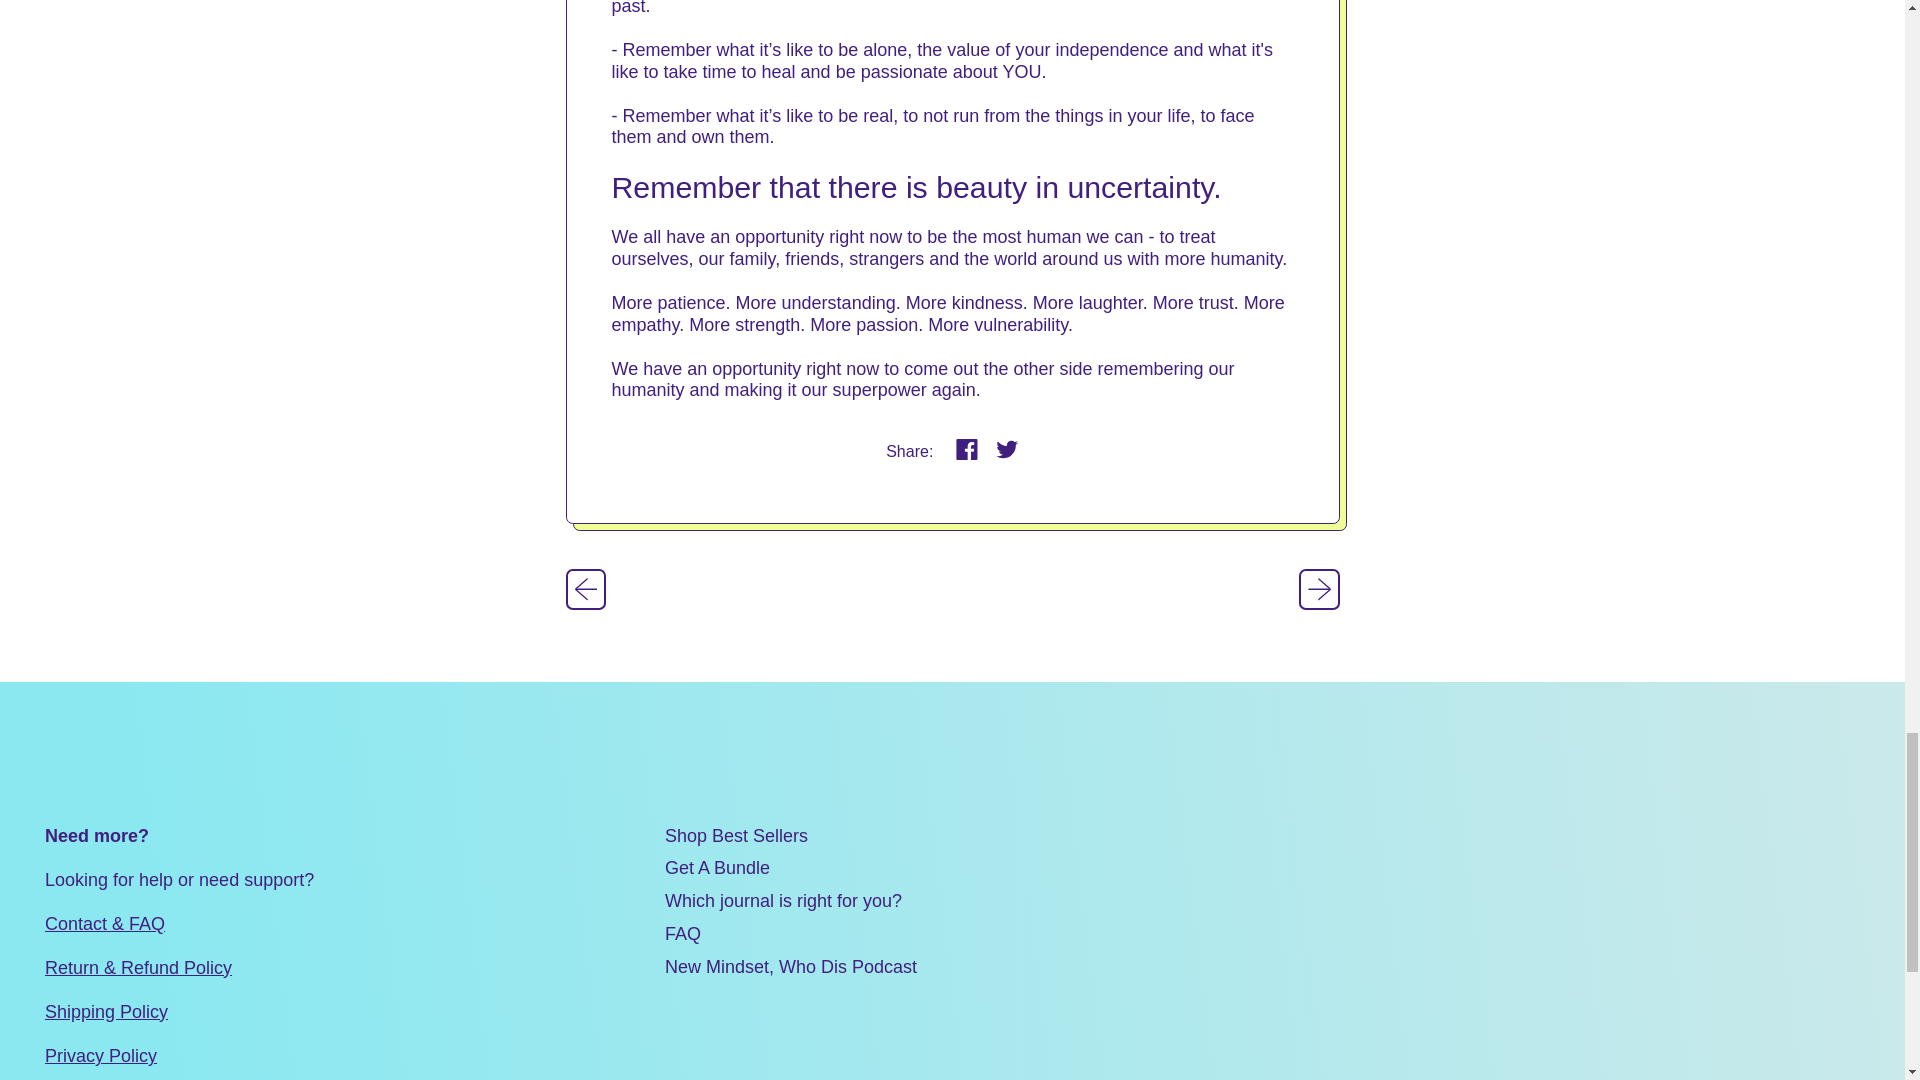 This screenshot has width=1920, height=1080. What do you see at coordinates (1006, 451) in the screenshot?
I see `Tweet on Twitter` at bounding box center [1006, 451].